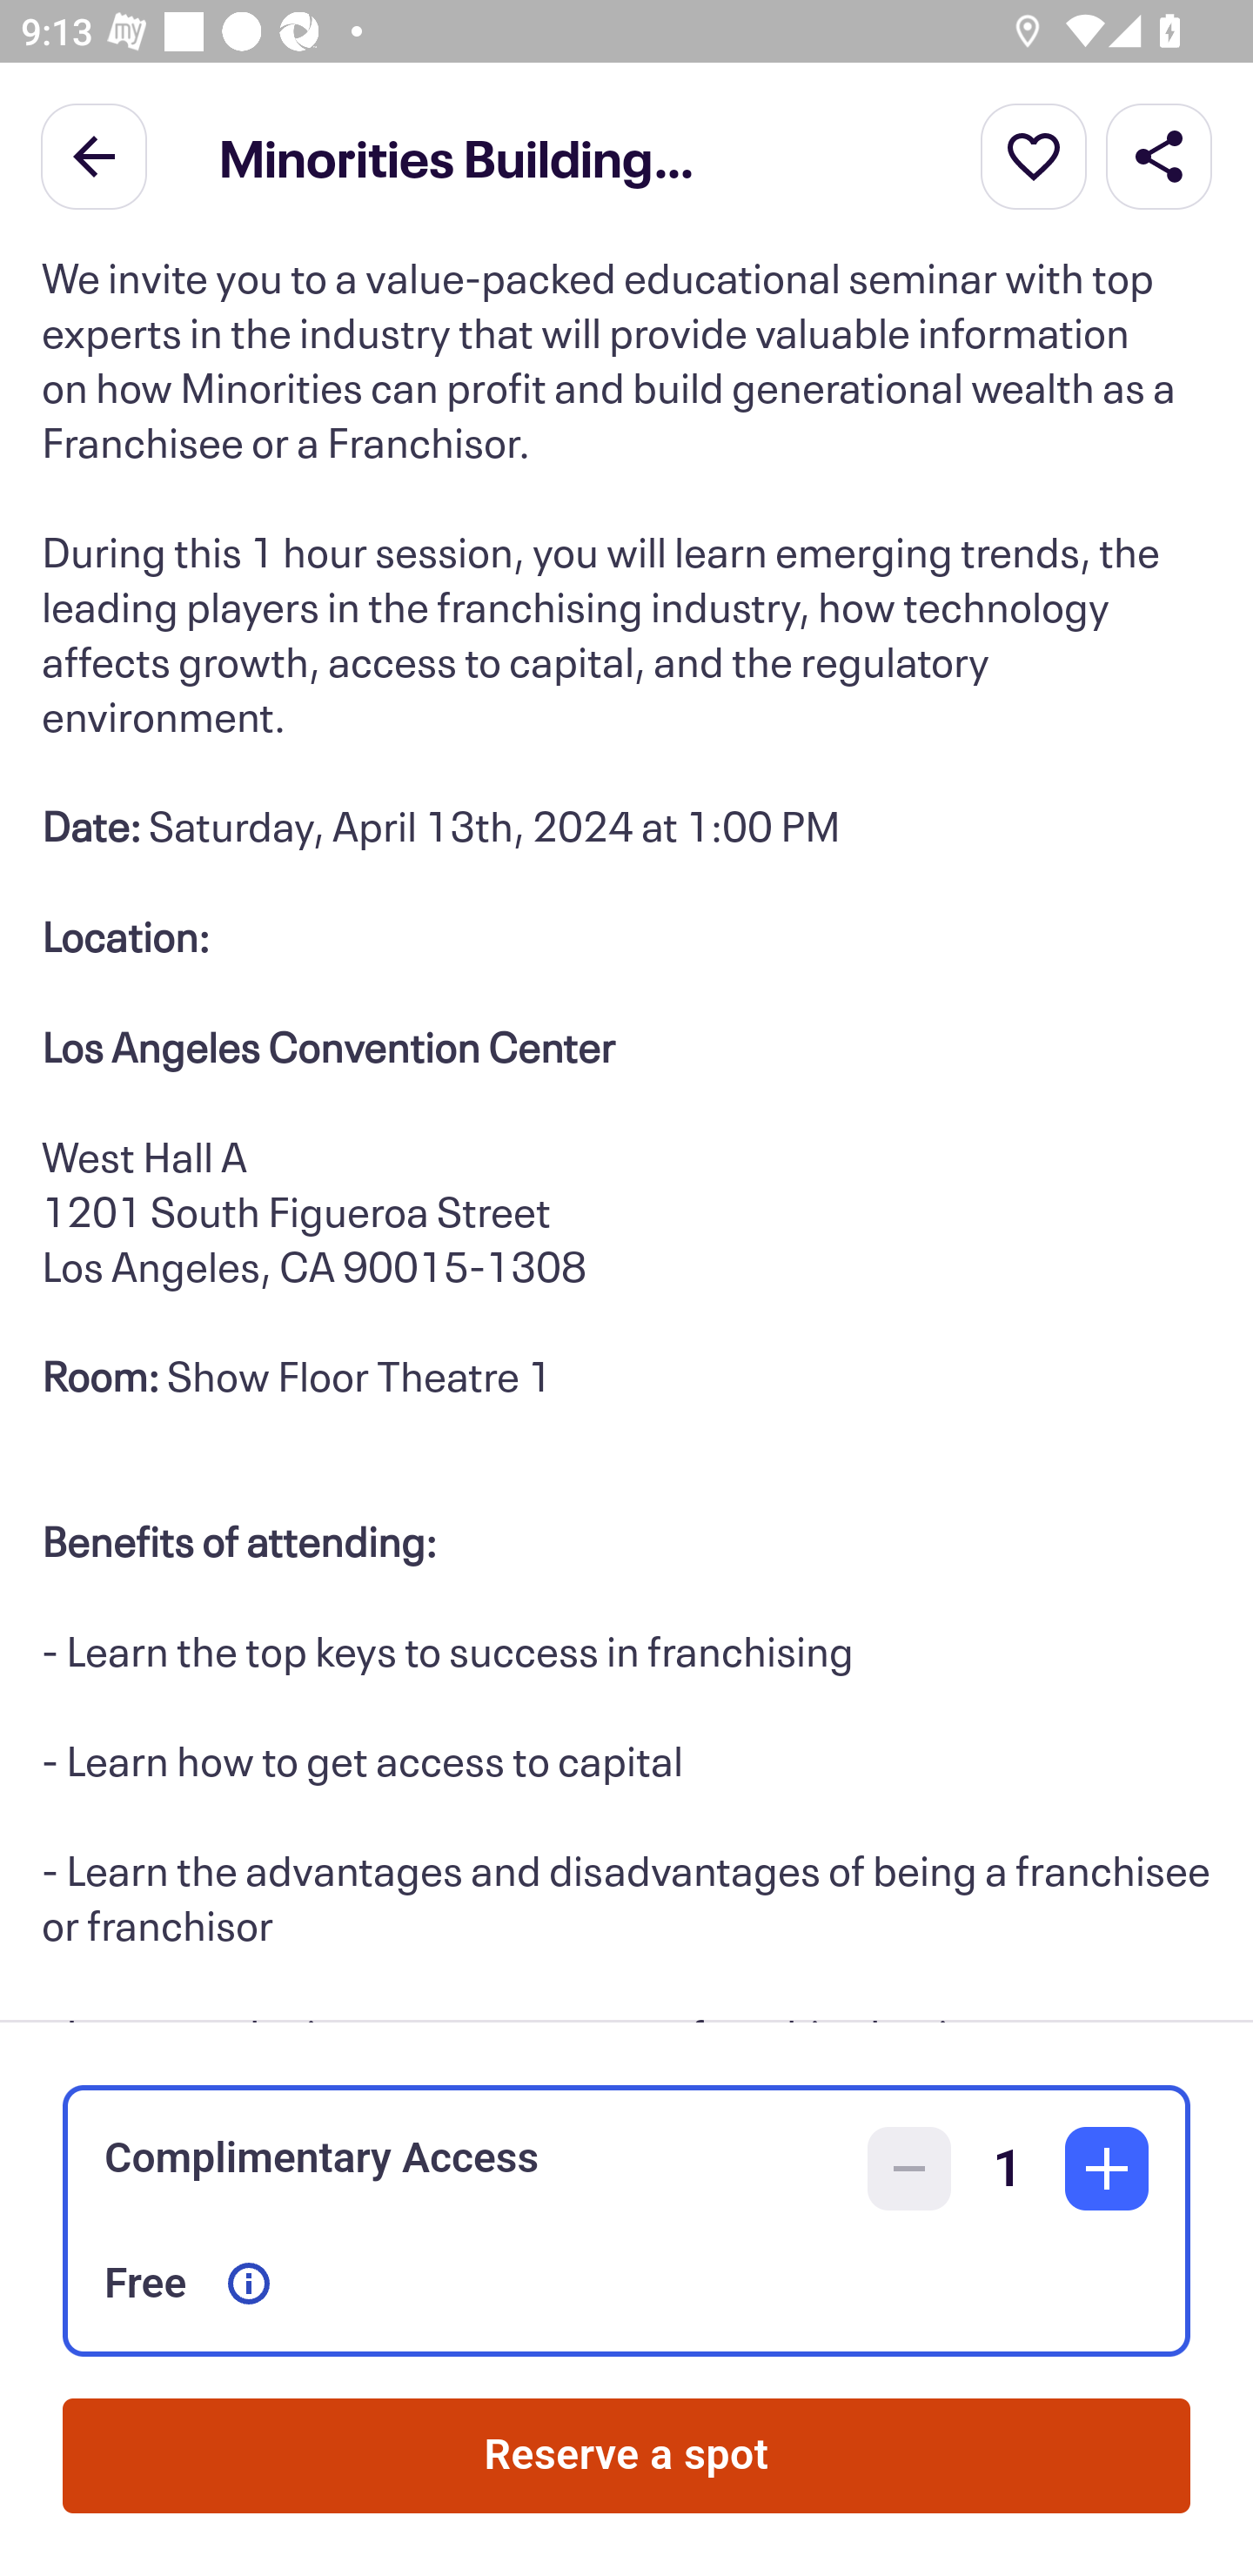 The width and height of the screenshot is (1253, 2576). I want to click on Reserve a spot, so click(626, 2456).